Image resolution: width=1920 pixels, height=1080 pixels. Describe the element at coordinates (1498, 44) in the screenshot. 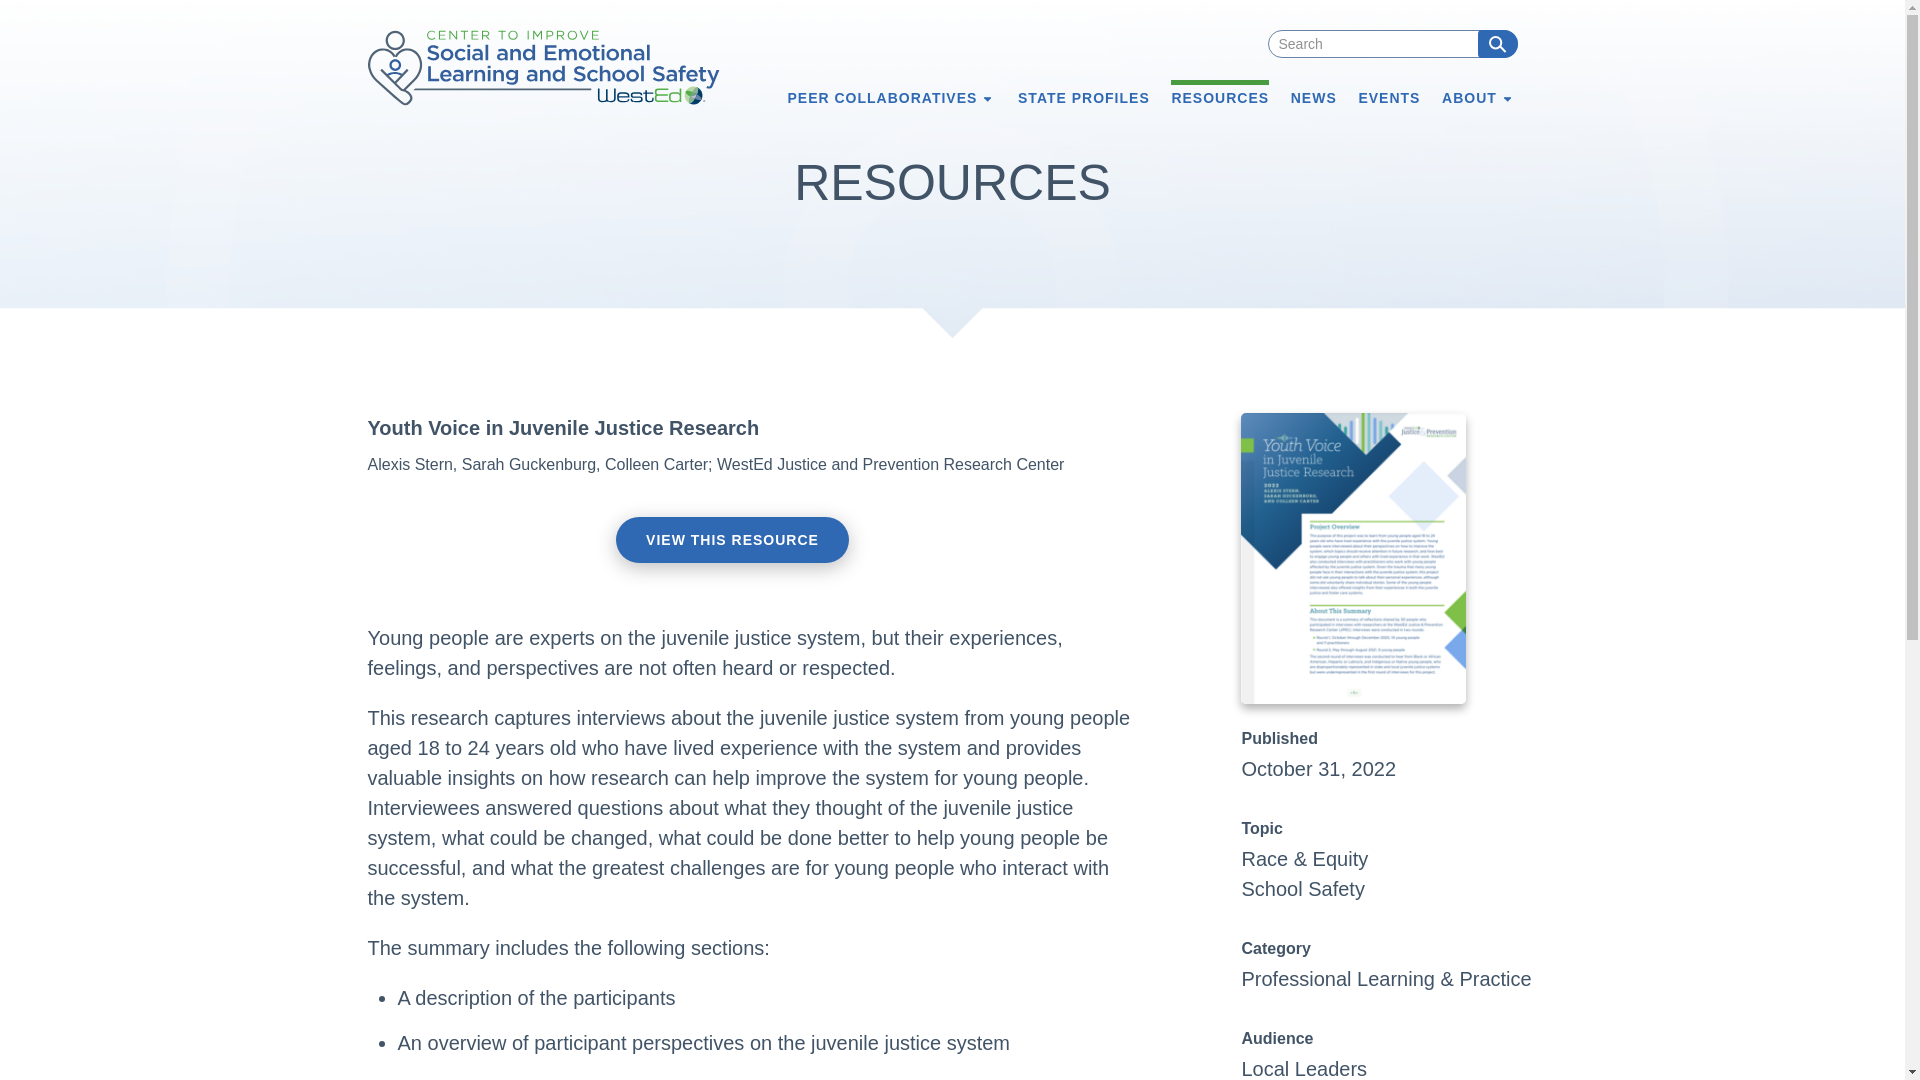

I see `Go` at that location.